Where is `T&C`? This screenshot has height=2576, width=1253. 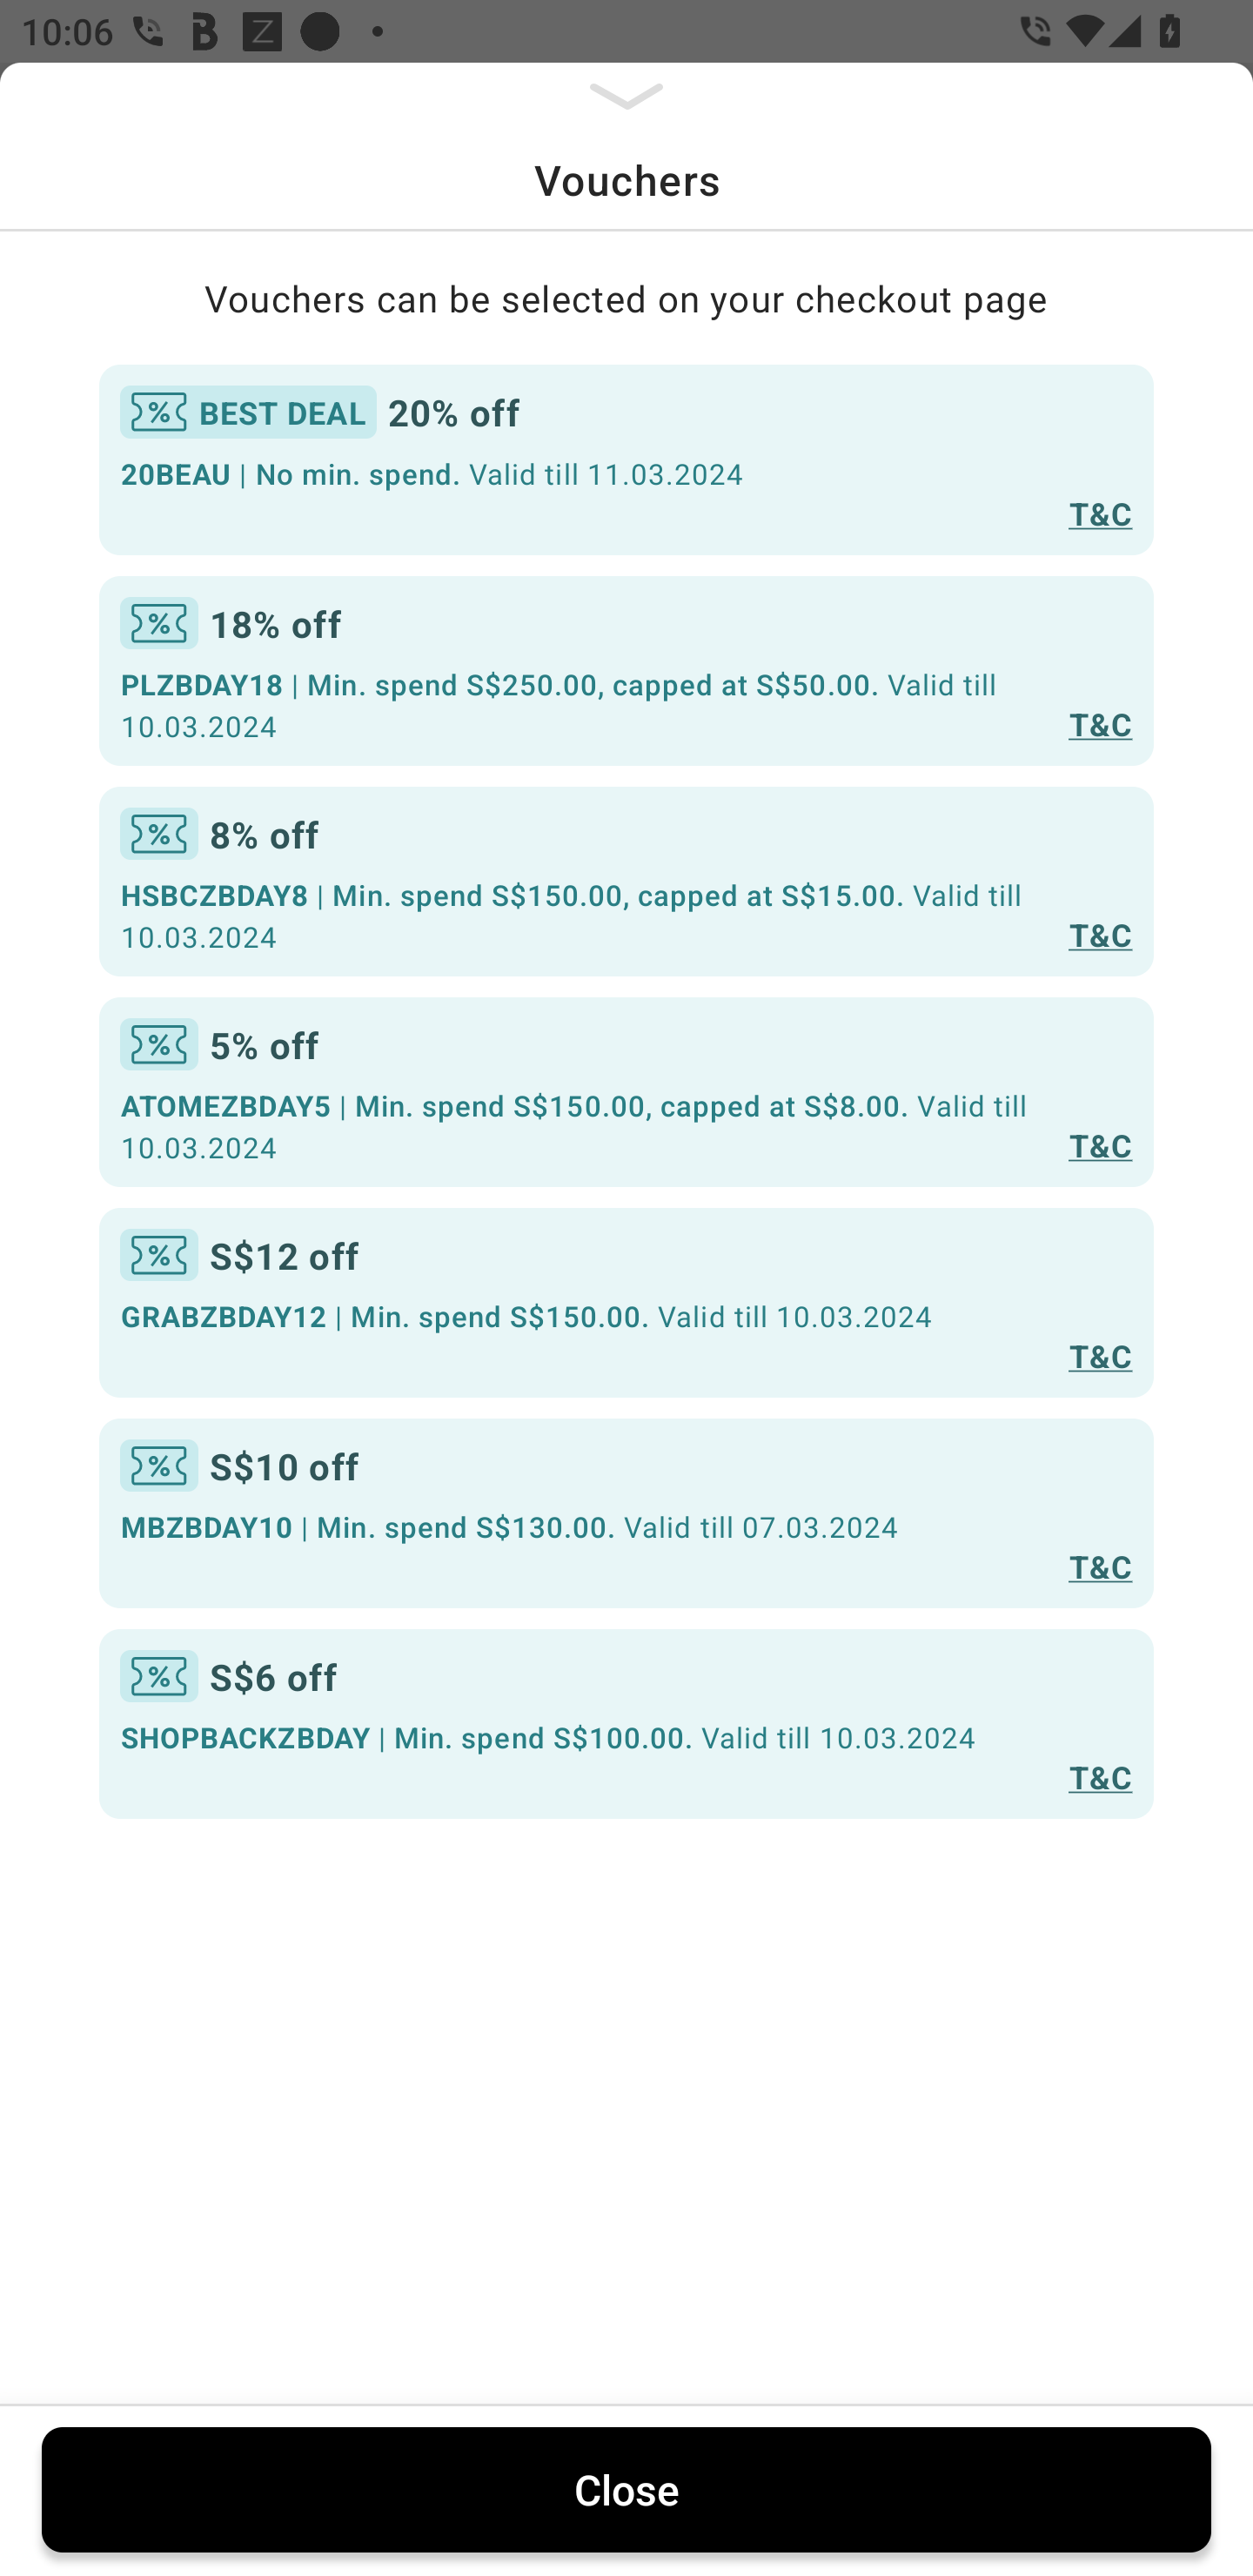 T&C is located at coordinates (1100, 933).